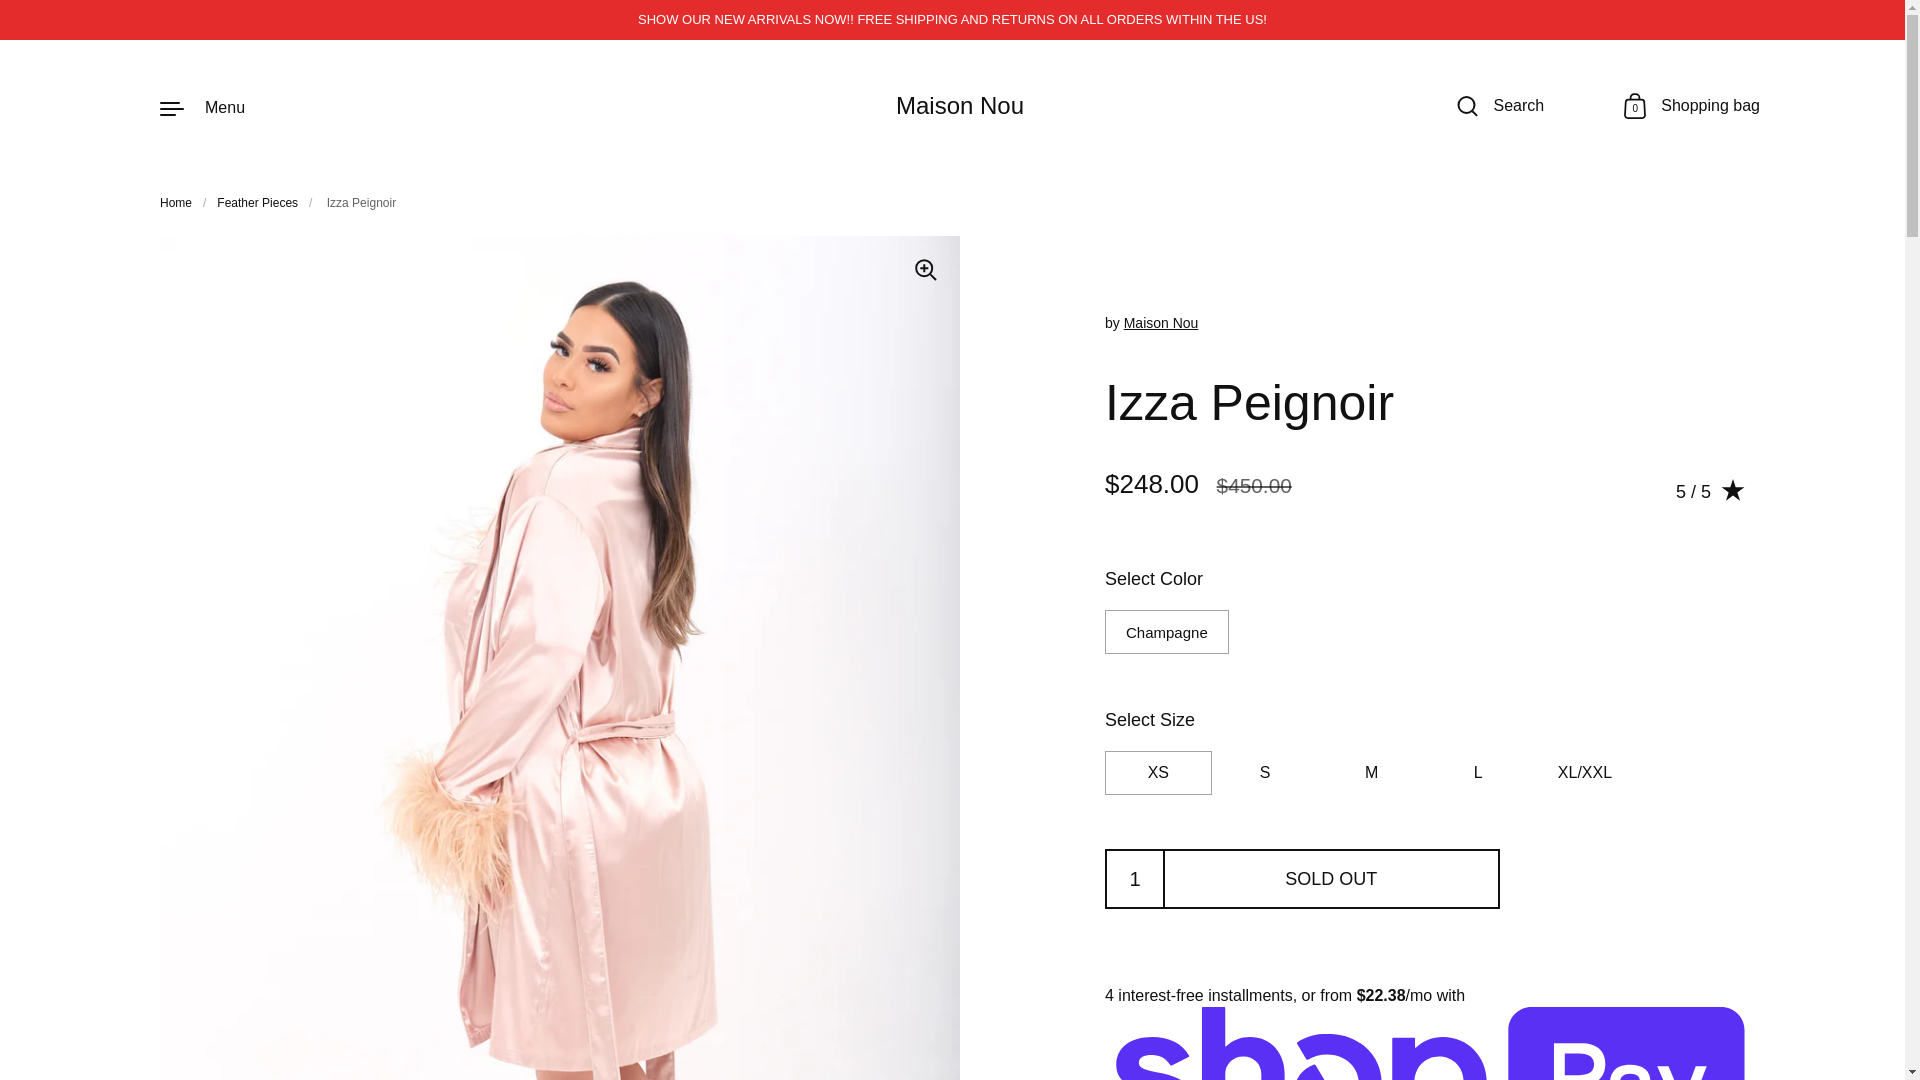 The width and height of the screenshot is (1920, 1080). Describe the element at coordinates (1160, 322) in the screenshot. I see `Maison Nou` at that location.